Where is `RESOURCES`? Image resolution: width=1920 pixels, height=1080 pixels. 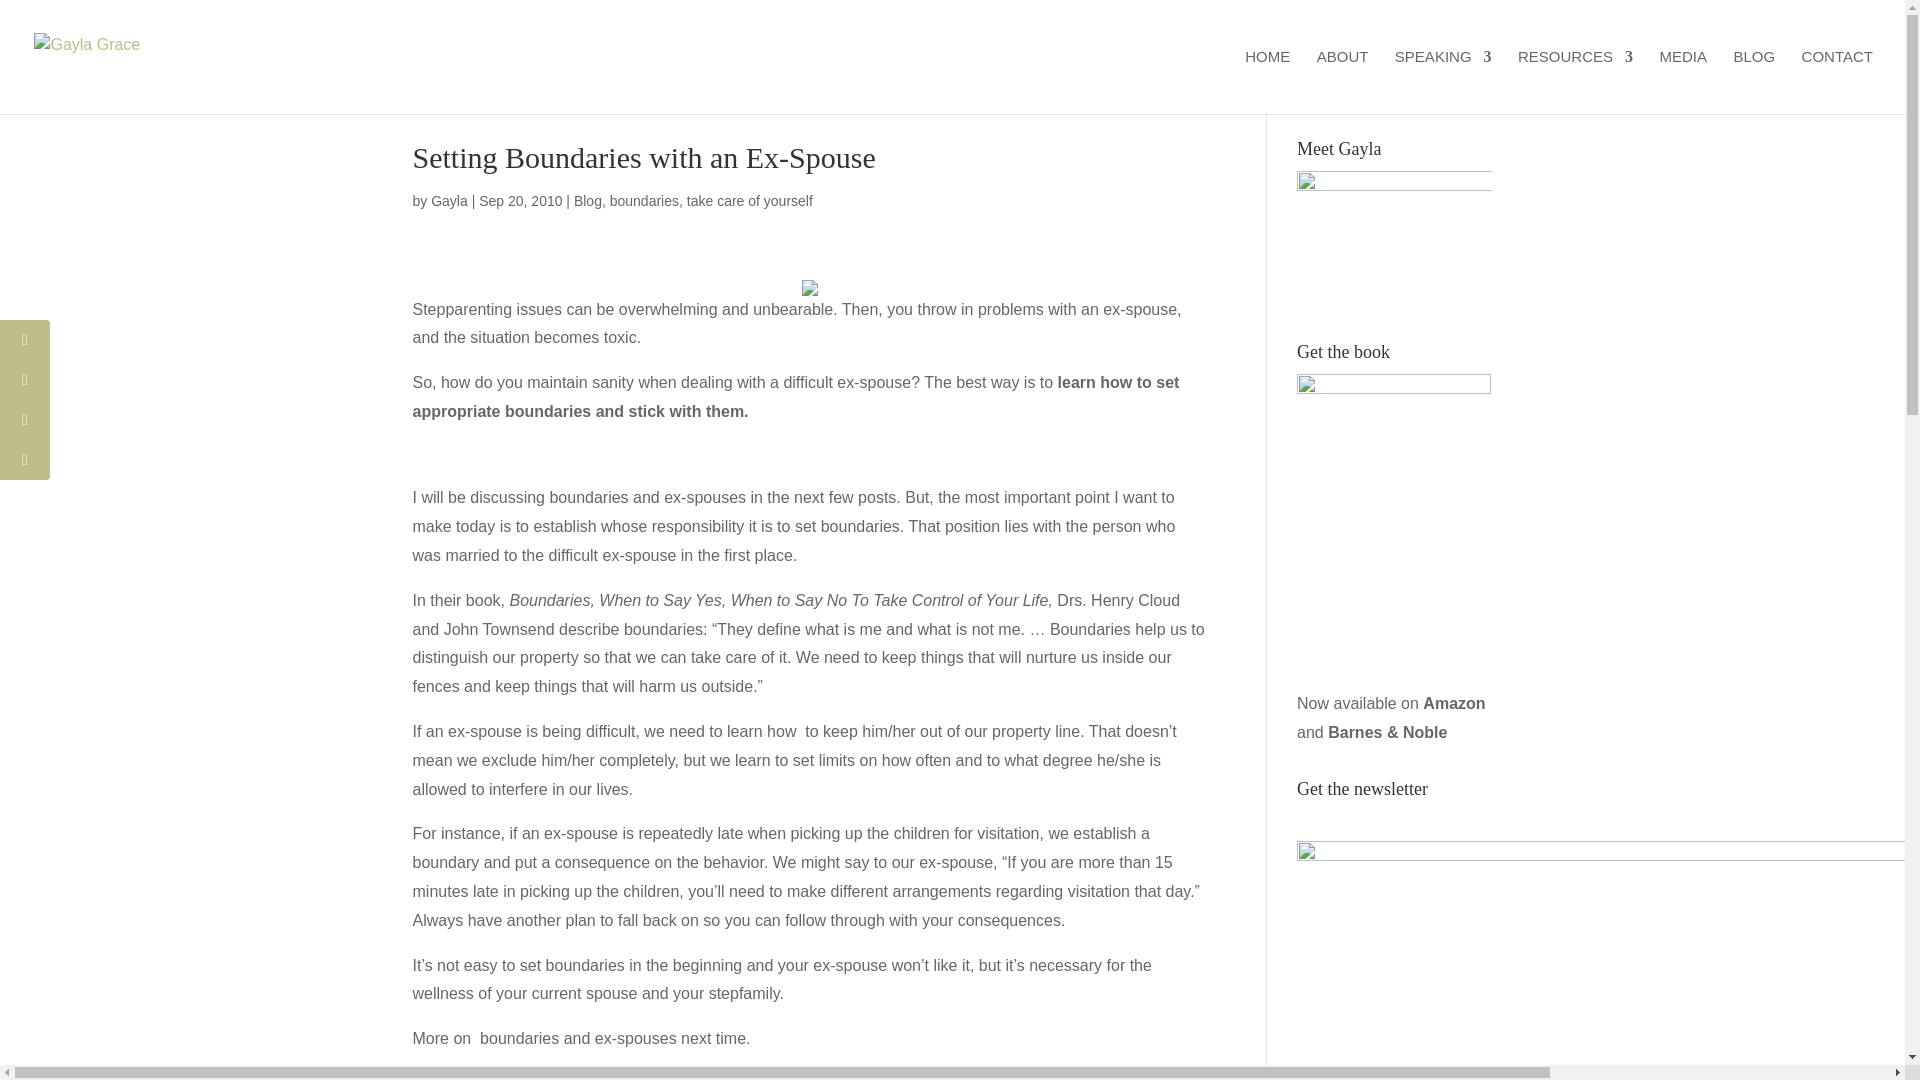 RESOURCES is located at coordinates (1576, 82).